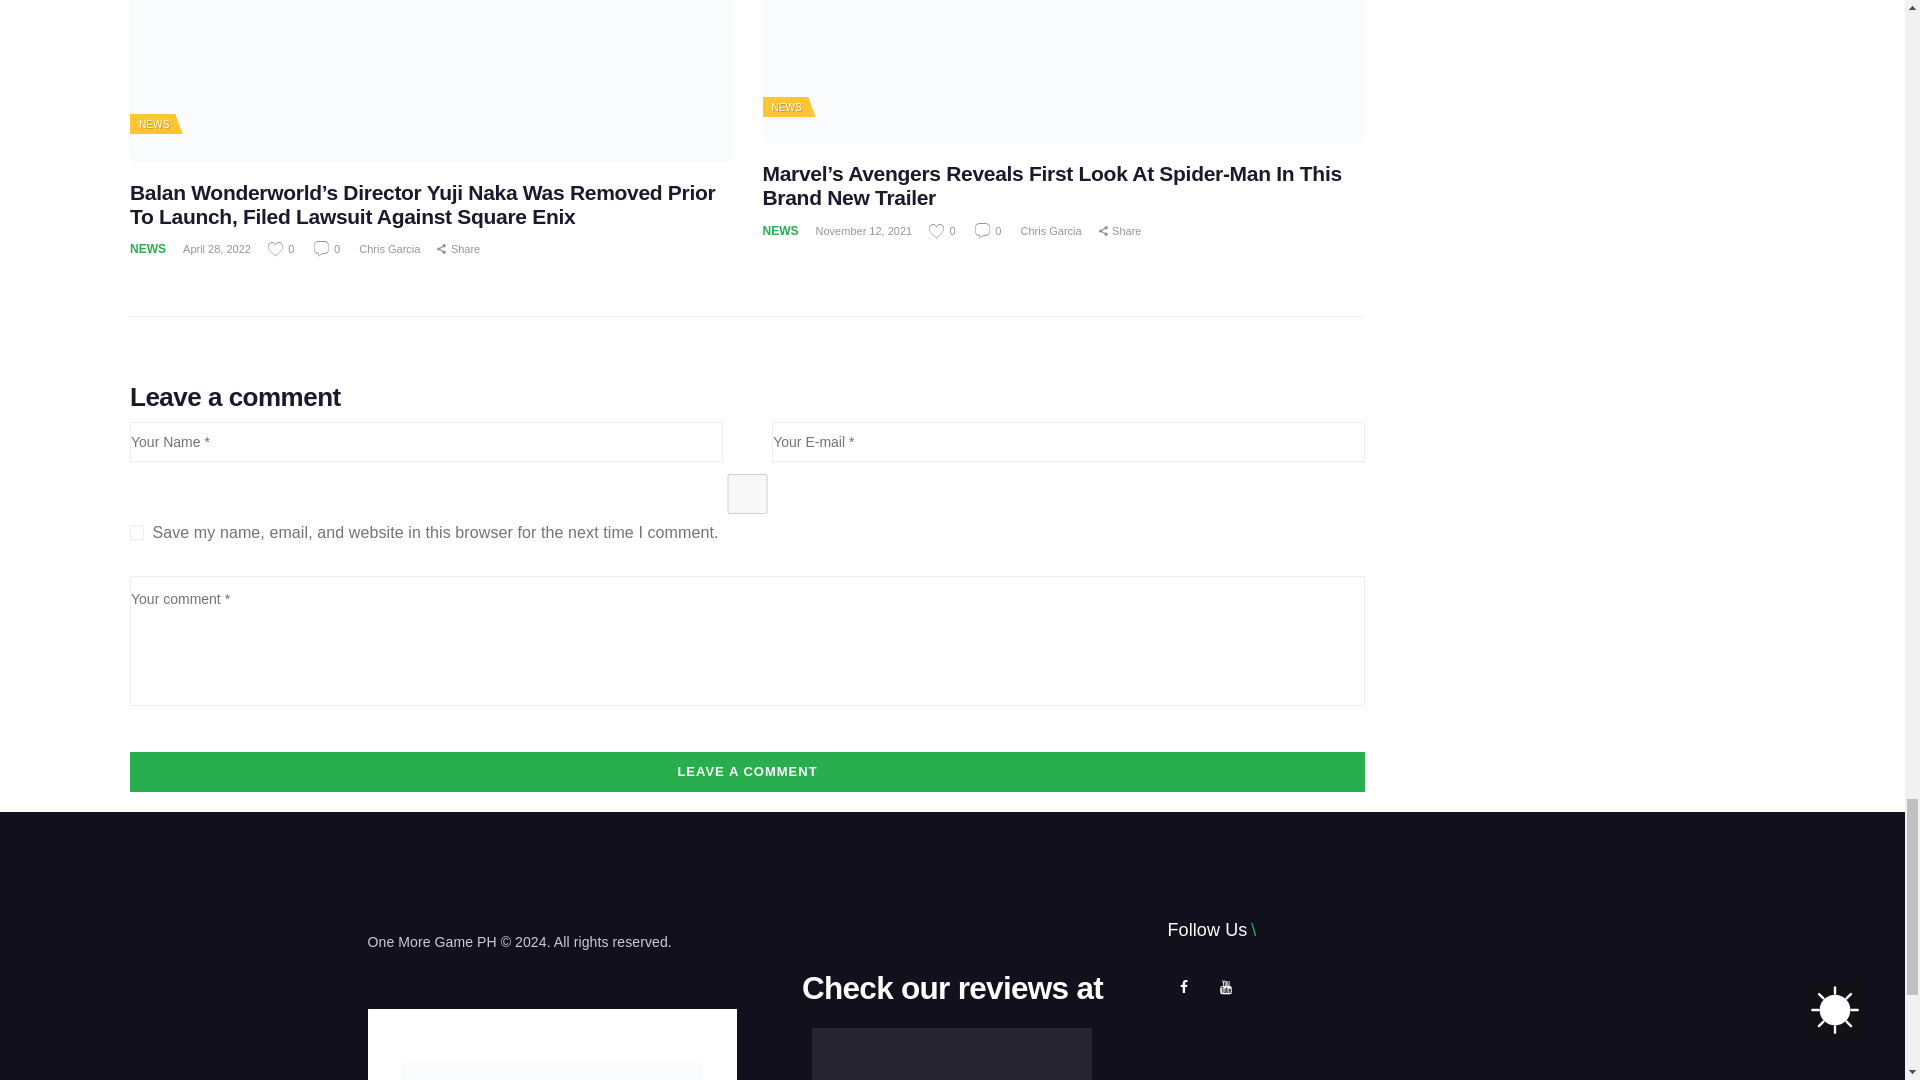  Describe the element at coordinates (153, 124) in the screenshot. I see `View all posts in News` at that location.